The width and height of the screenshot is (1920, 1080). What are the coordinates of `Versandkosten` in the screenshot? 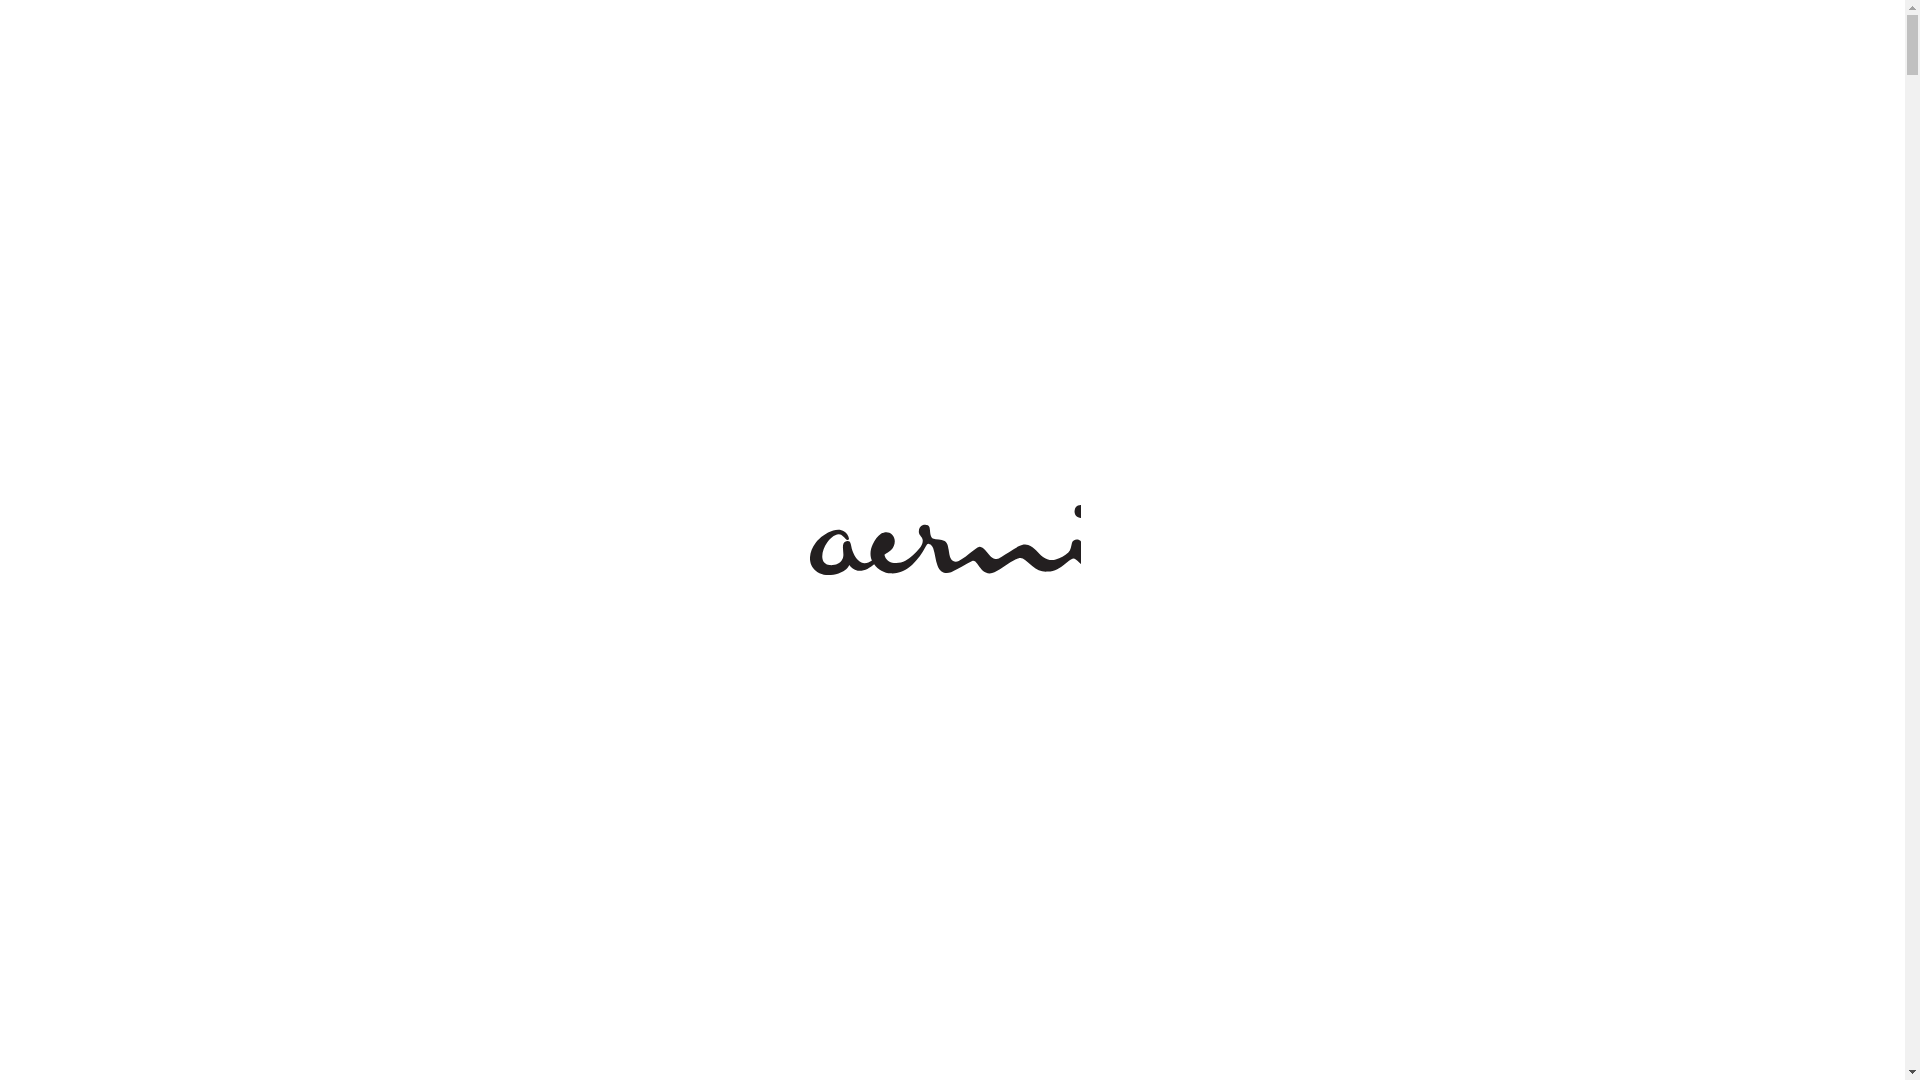 It's located at (1342, 799).